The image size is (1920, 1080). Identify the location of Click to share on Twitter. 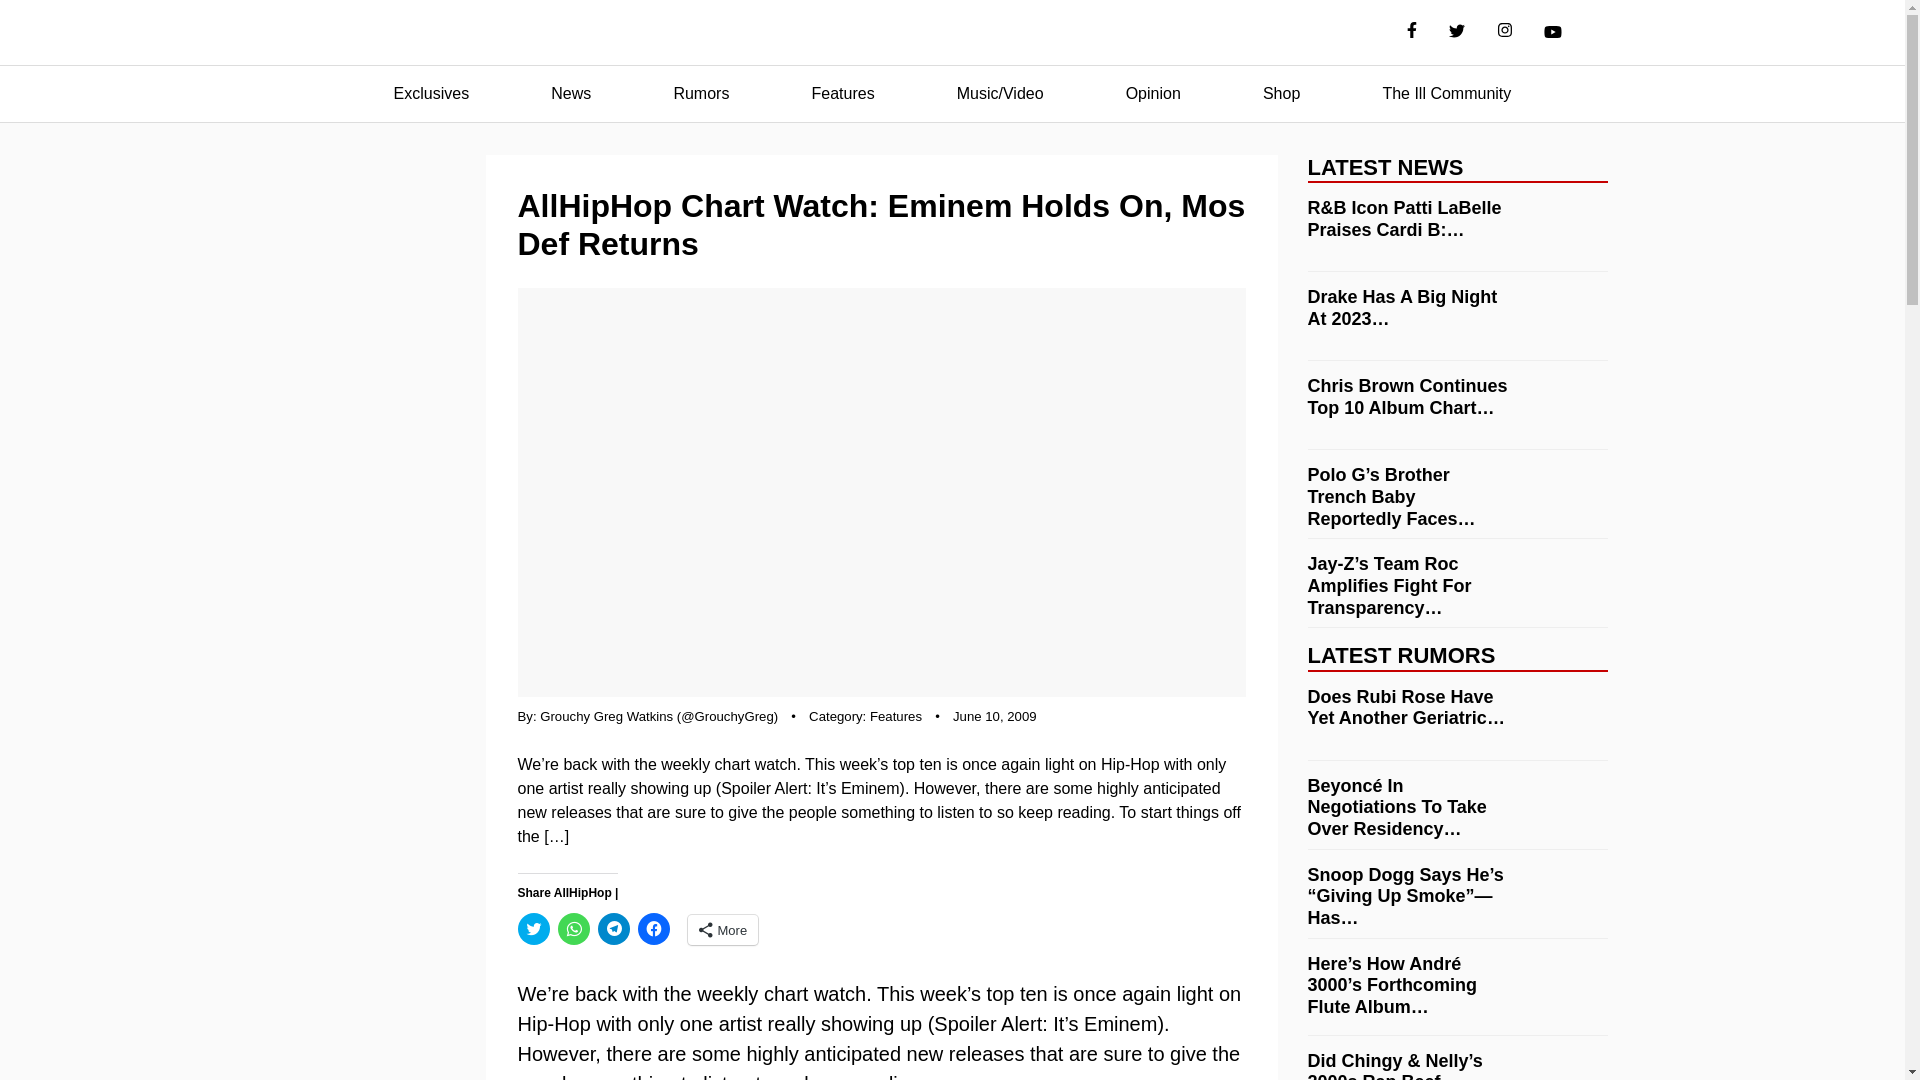
(534, 928).